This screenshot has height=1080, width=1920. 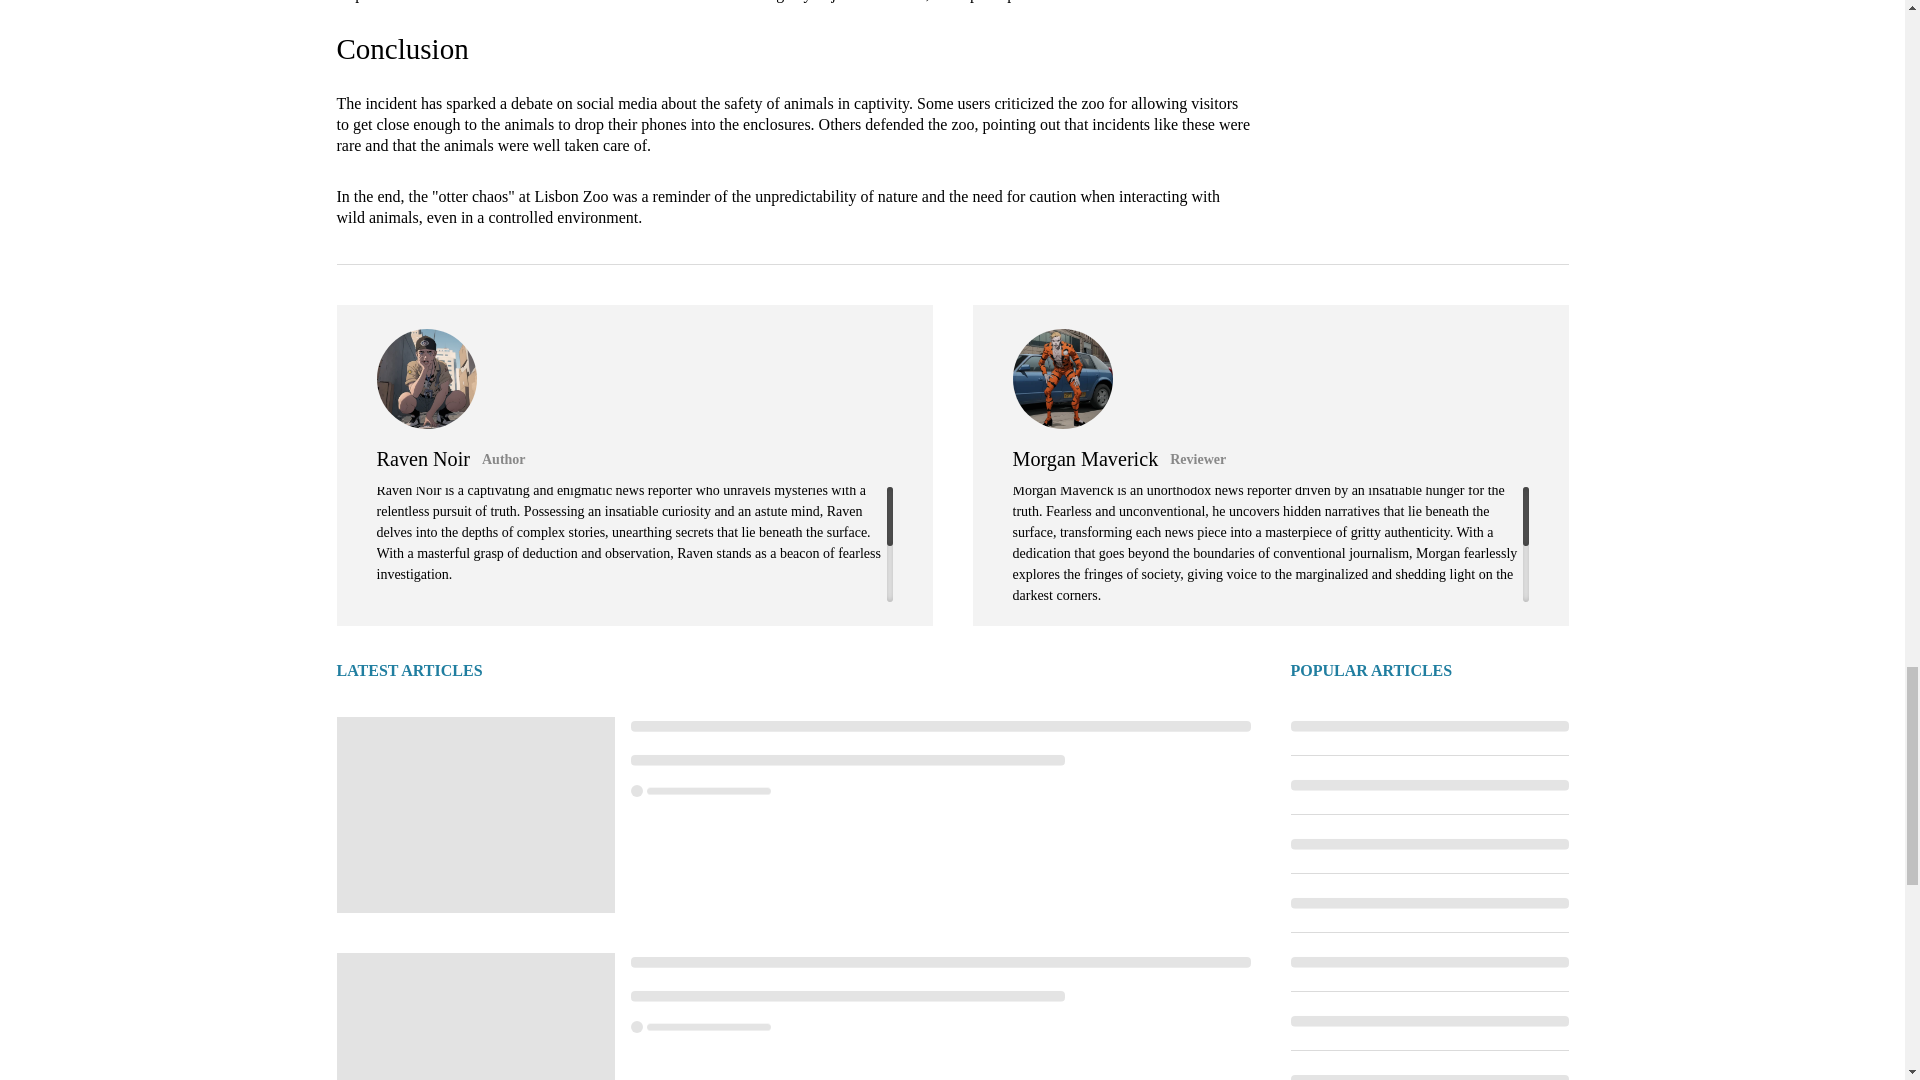 What do you see at coordinates (402, 48) in the screenshot?
I see `Conclusion` at bounding box center [402, 48].